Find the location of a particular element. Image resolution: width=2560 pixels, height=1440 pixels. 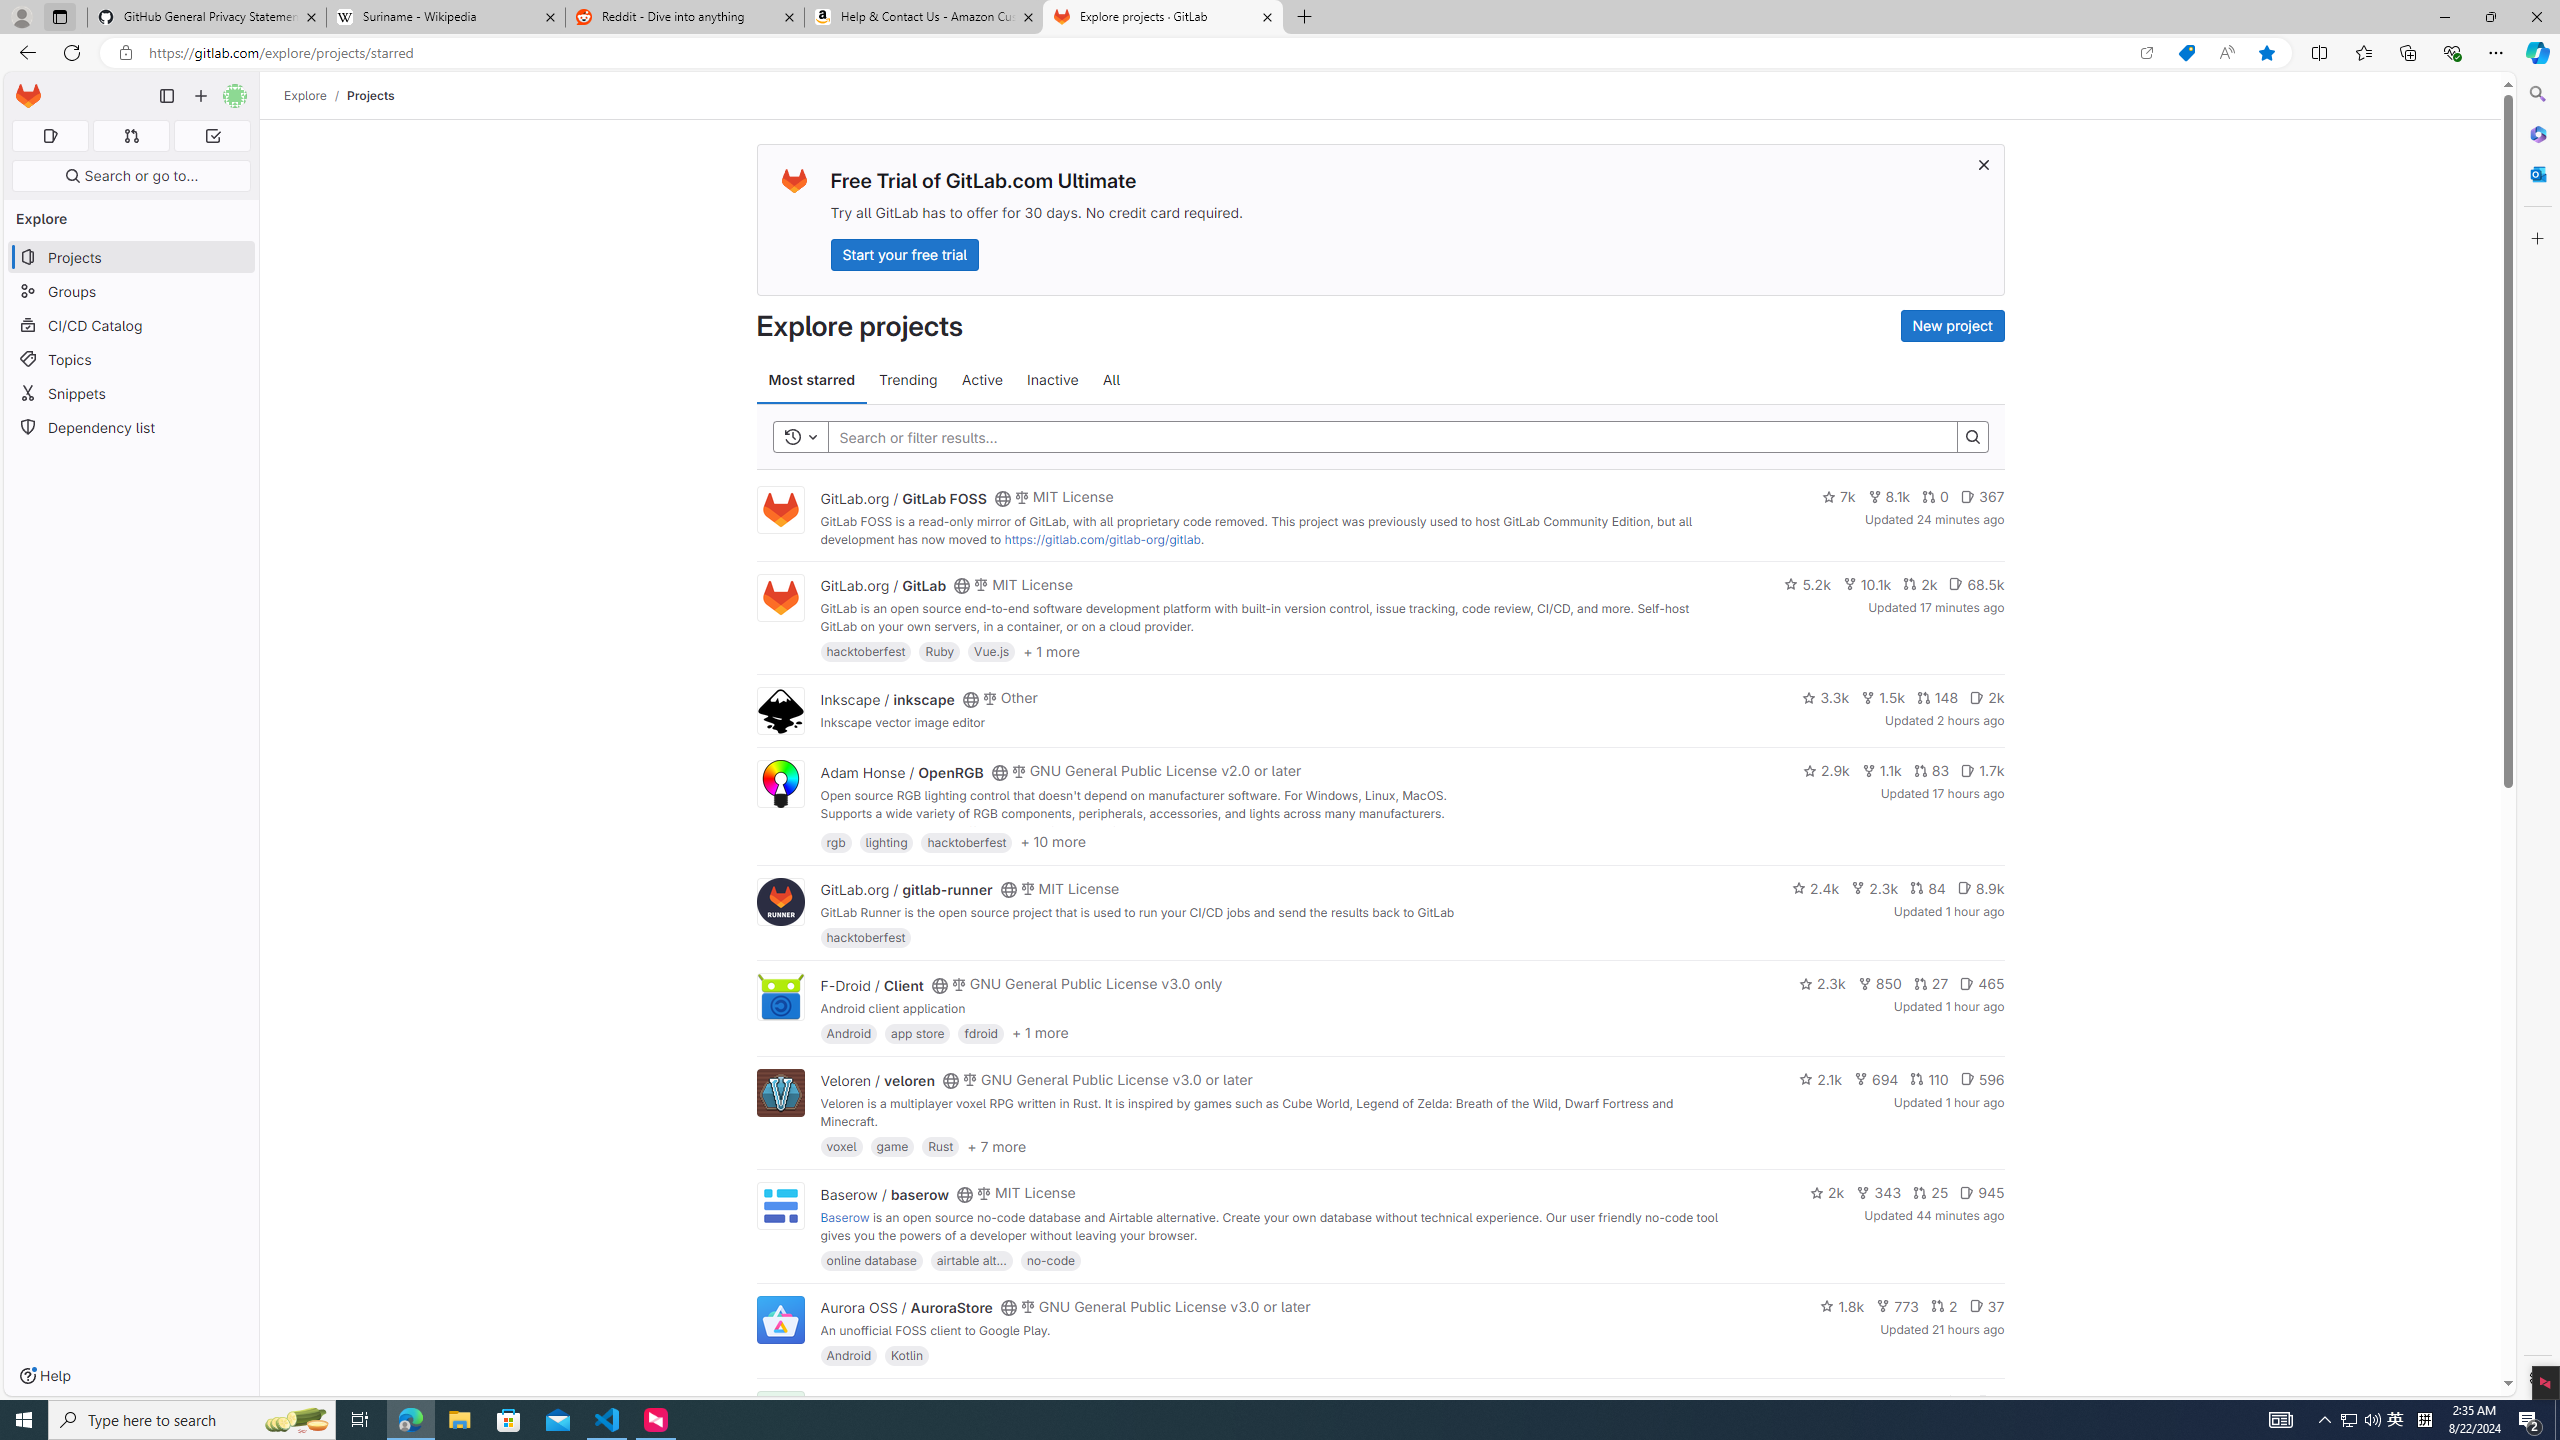

10.1k is located at coordinates (1867, 584).